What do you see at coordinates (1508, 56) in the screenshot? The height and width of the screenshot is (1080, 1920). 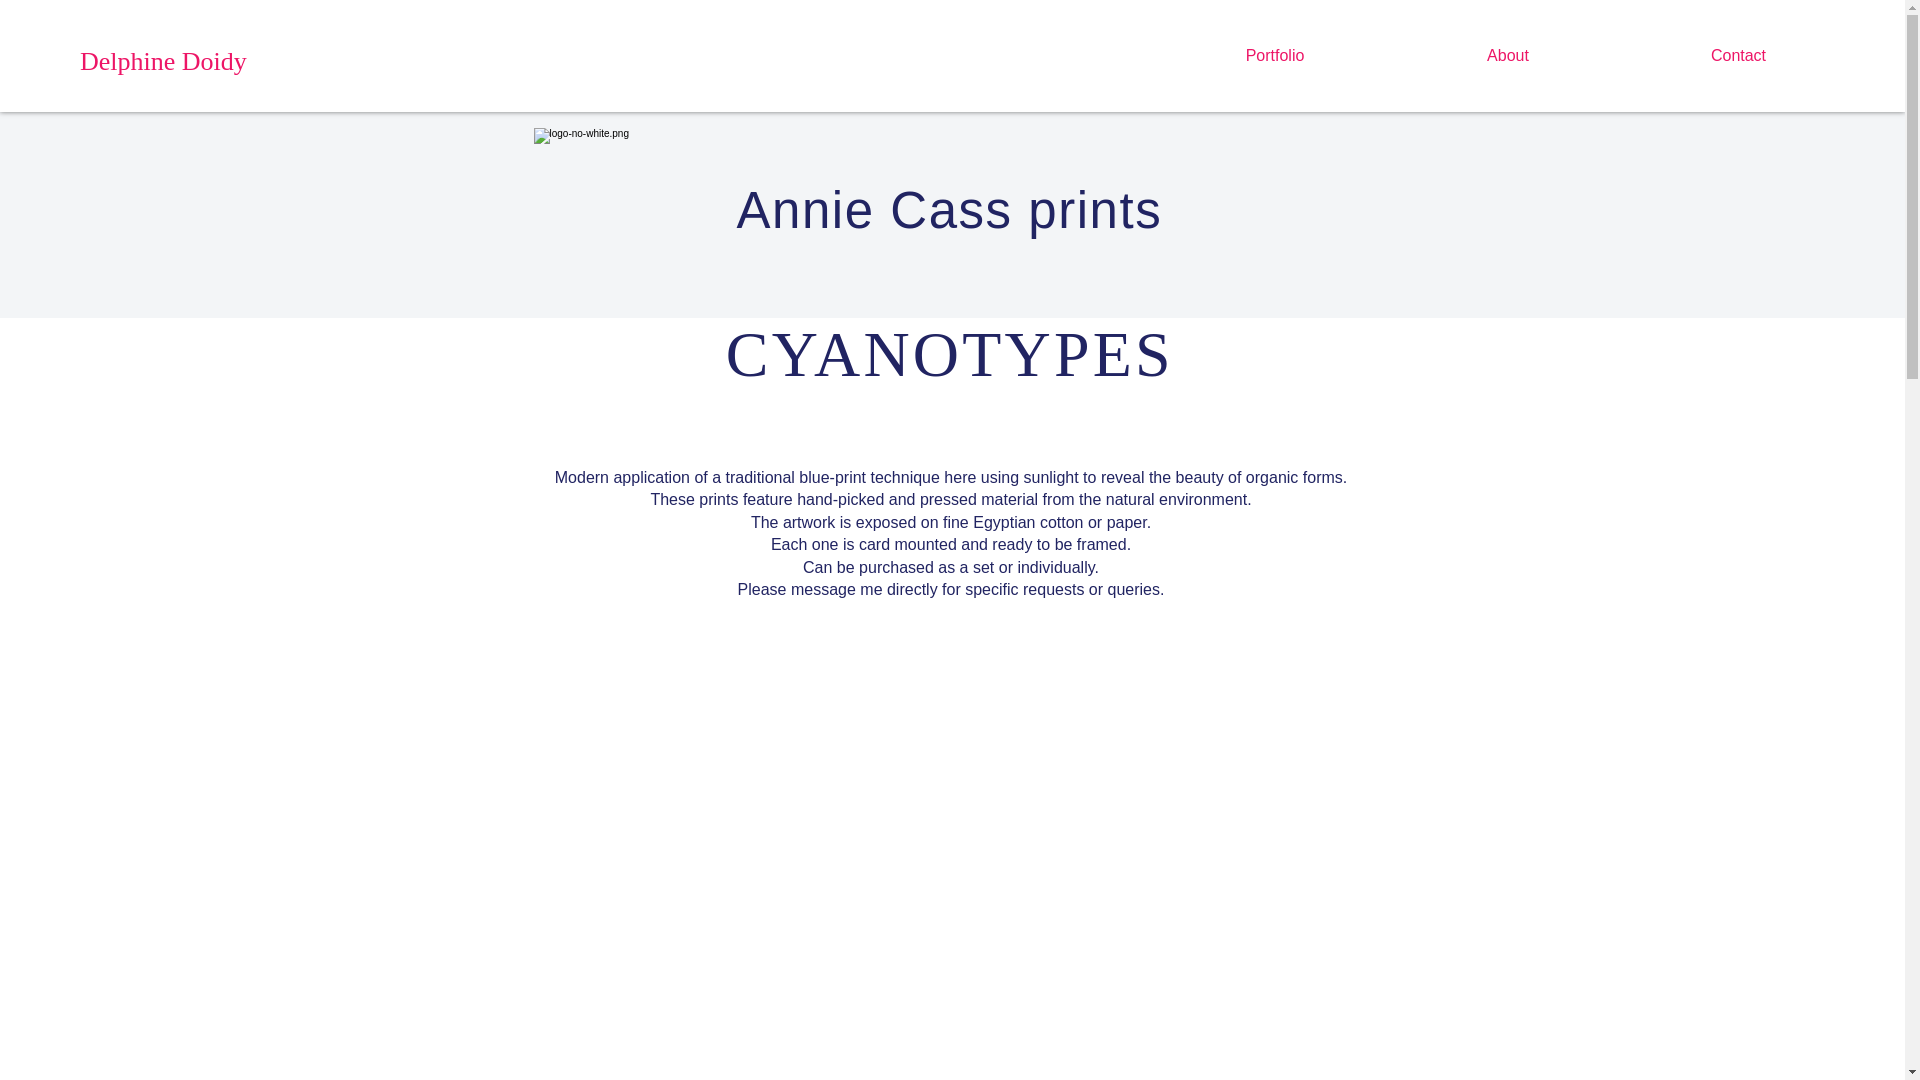 I see `About` at bounding box center [1508, 56].